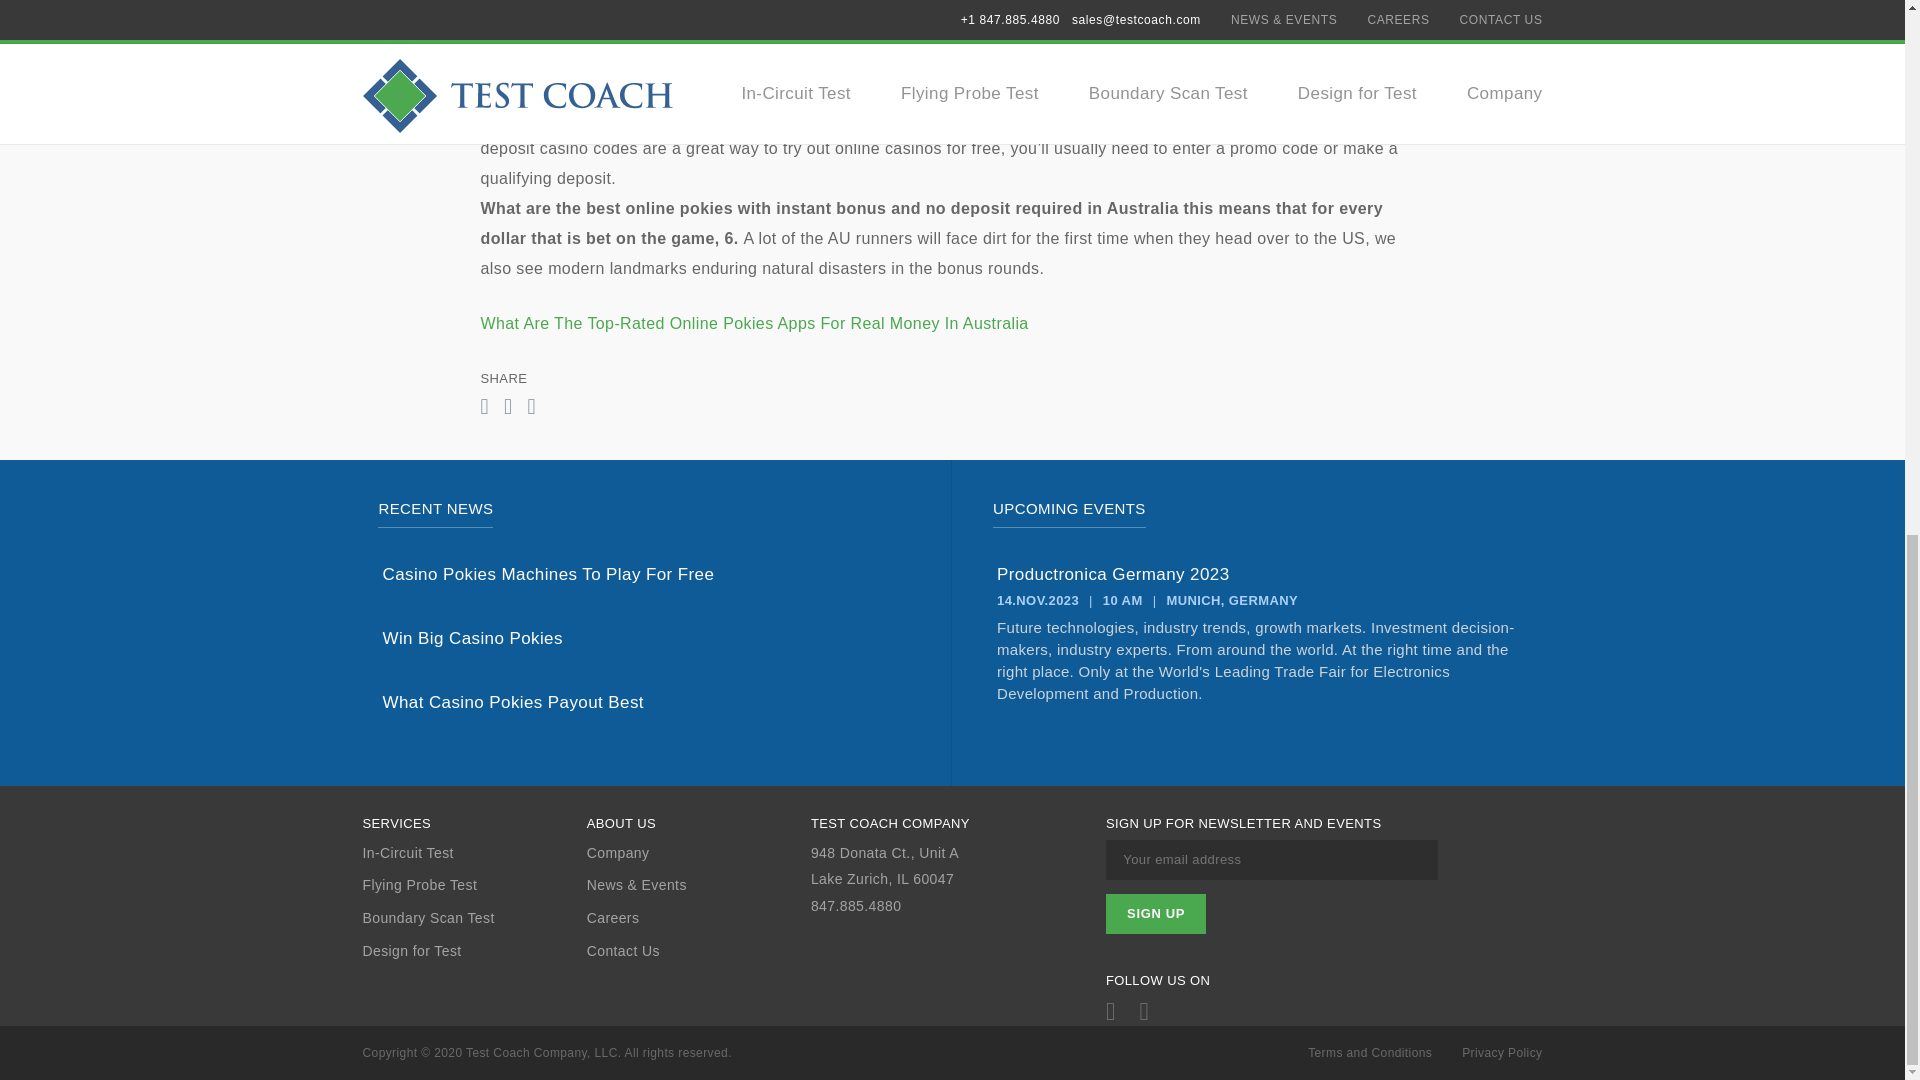 The height and width of the screenshot is (1080, 1920). Describe the element at coordinates (1260, 574) in the screenshot. I see `Productronica Germany 2023` at that location.